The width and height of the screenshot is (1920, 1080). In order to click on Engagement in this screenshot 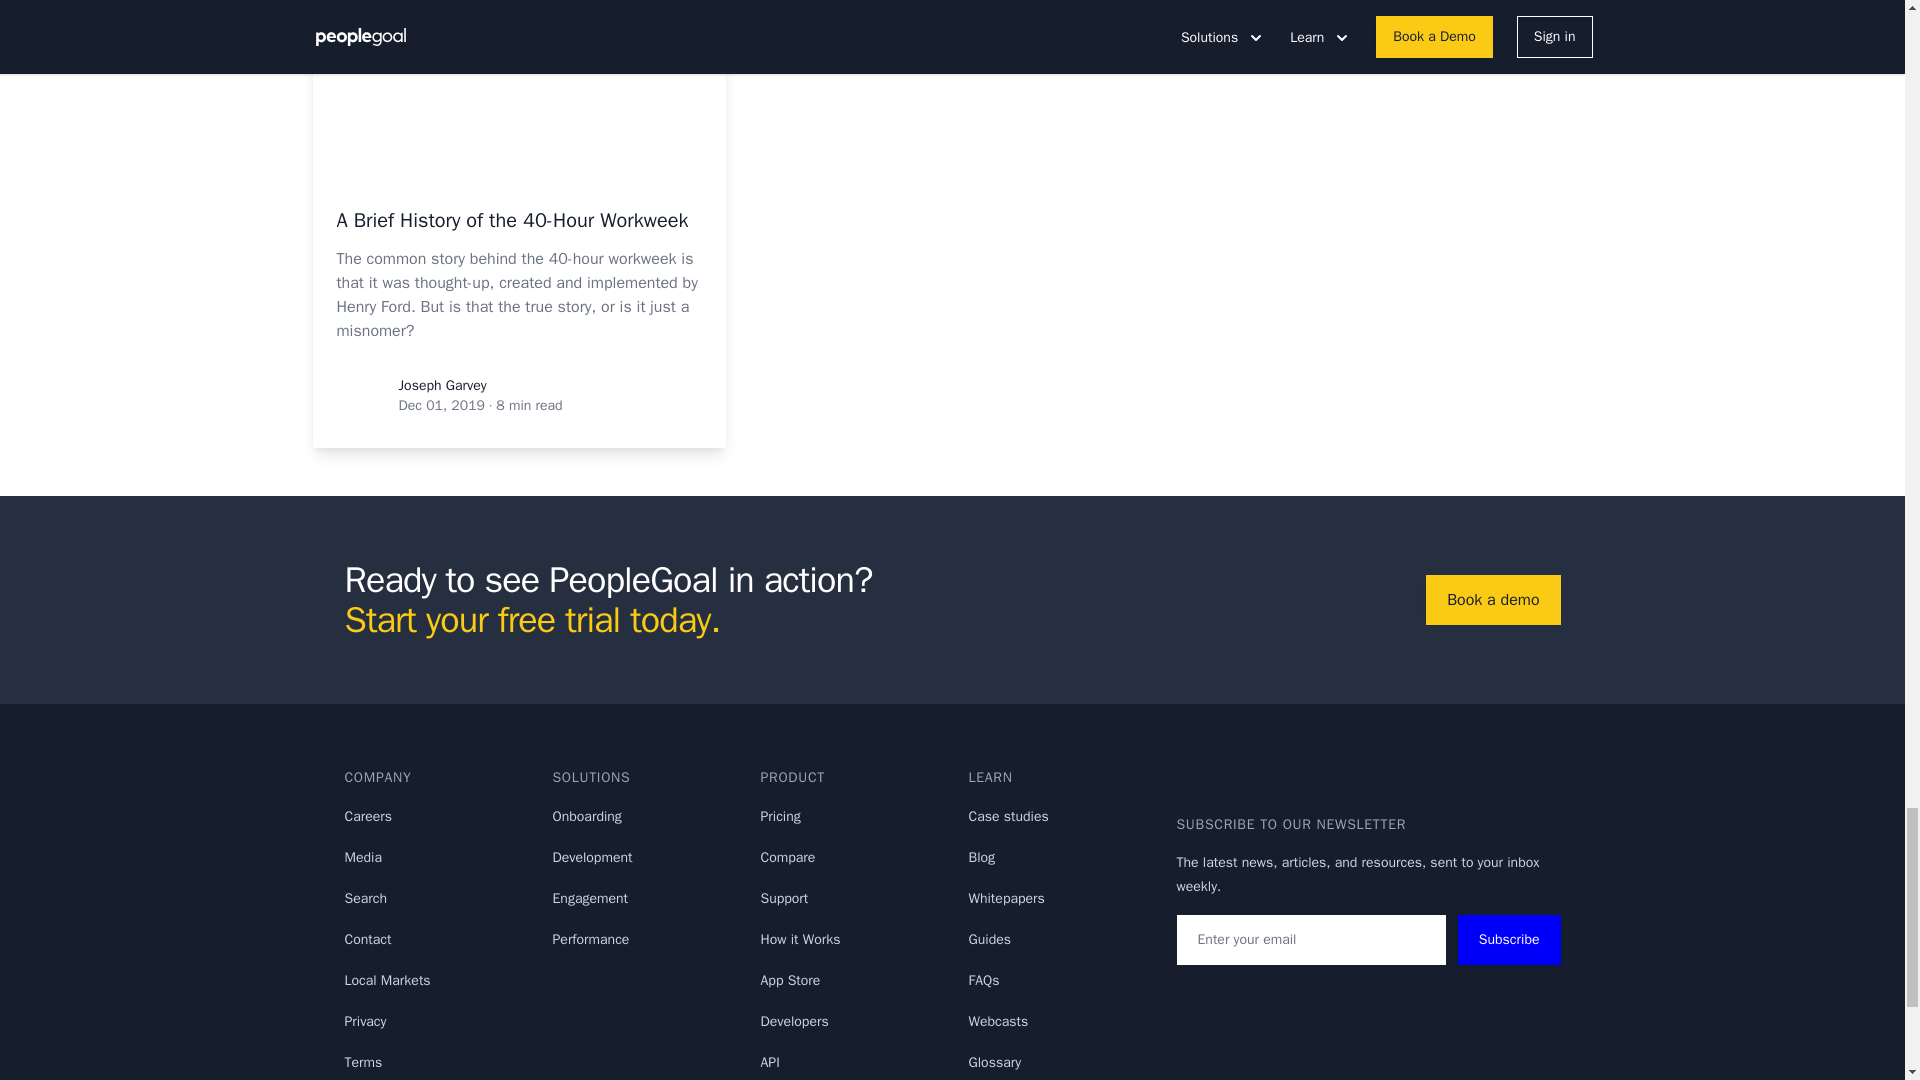, I will do `click(590, 898)`.